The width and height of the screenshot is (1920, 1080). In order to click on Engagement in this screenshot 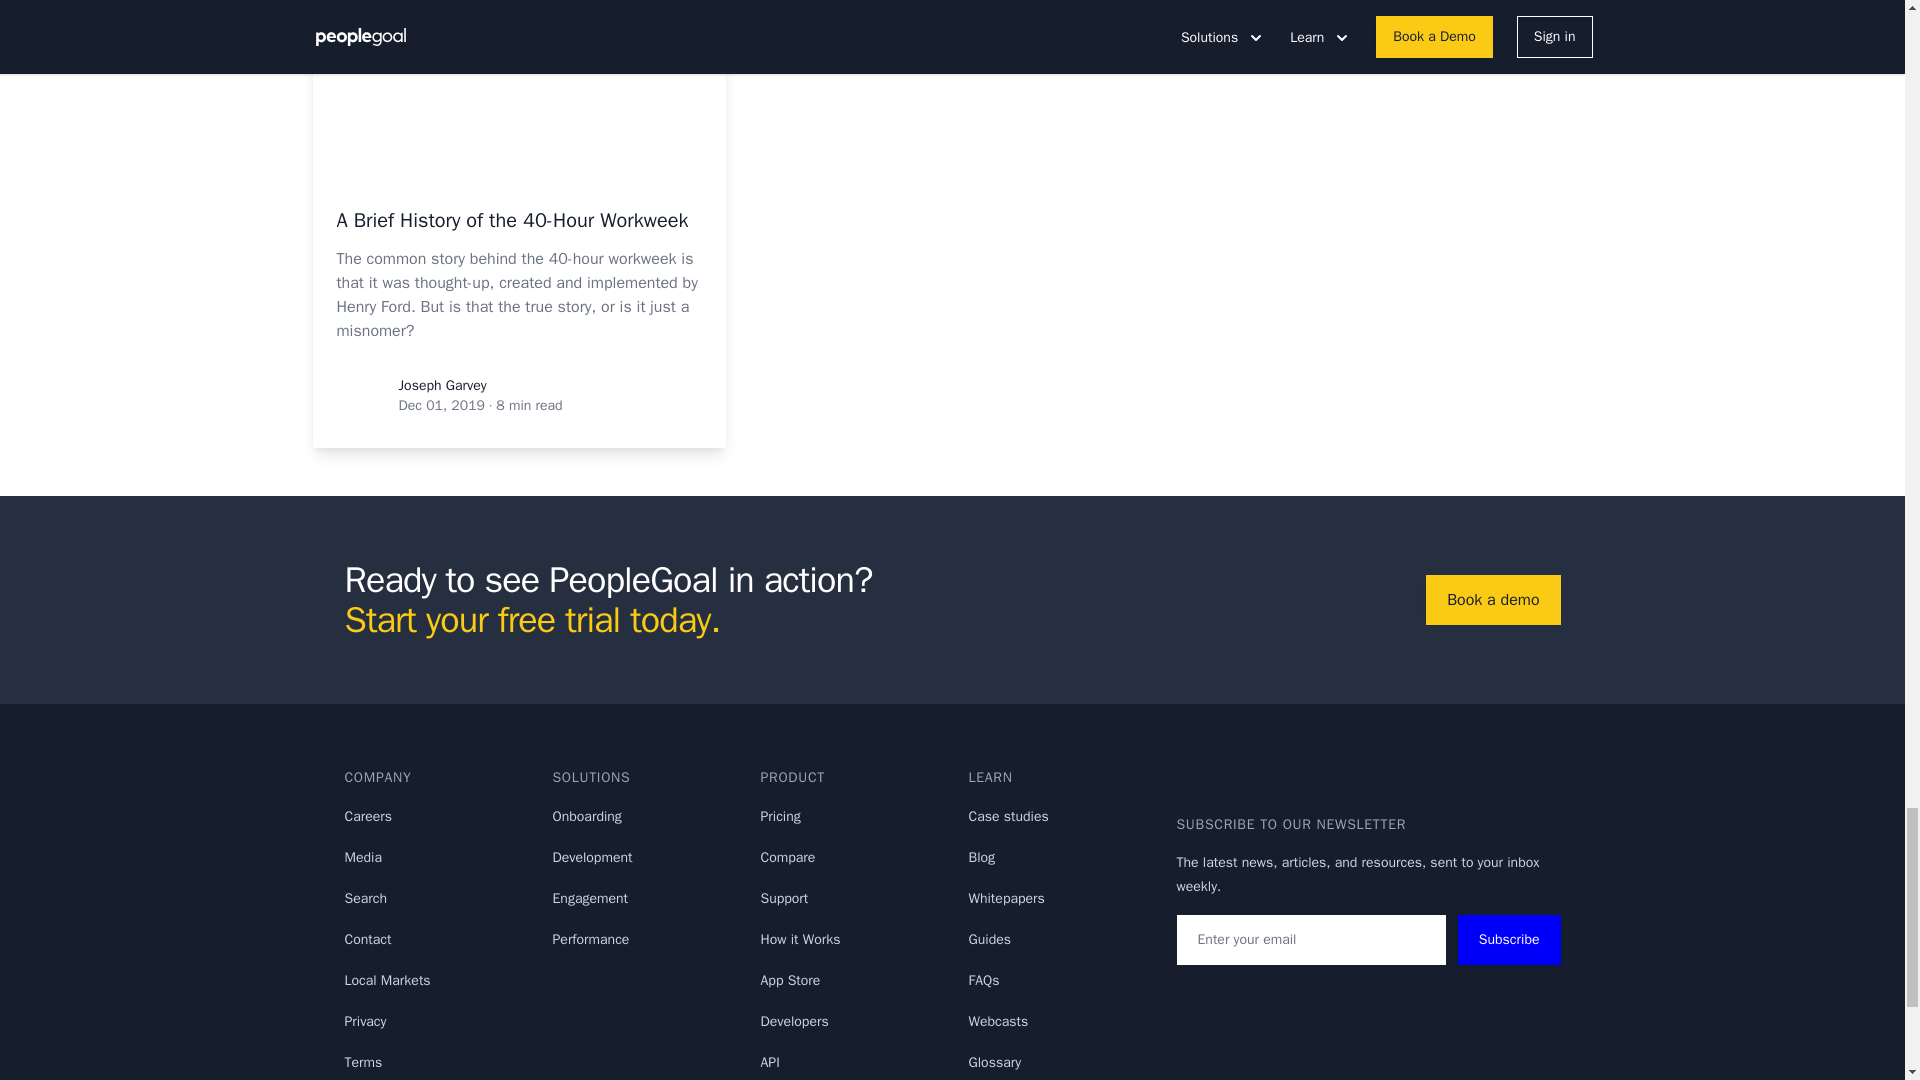, I will do `click(590, 898)`.